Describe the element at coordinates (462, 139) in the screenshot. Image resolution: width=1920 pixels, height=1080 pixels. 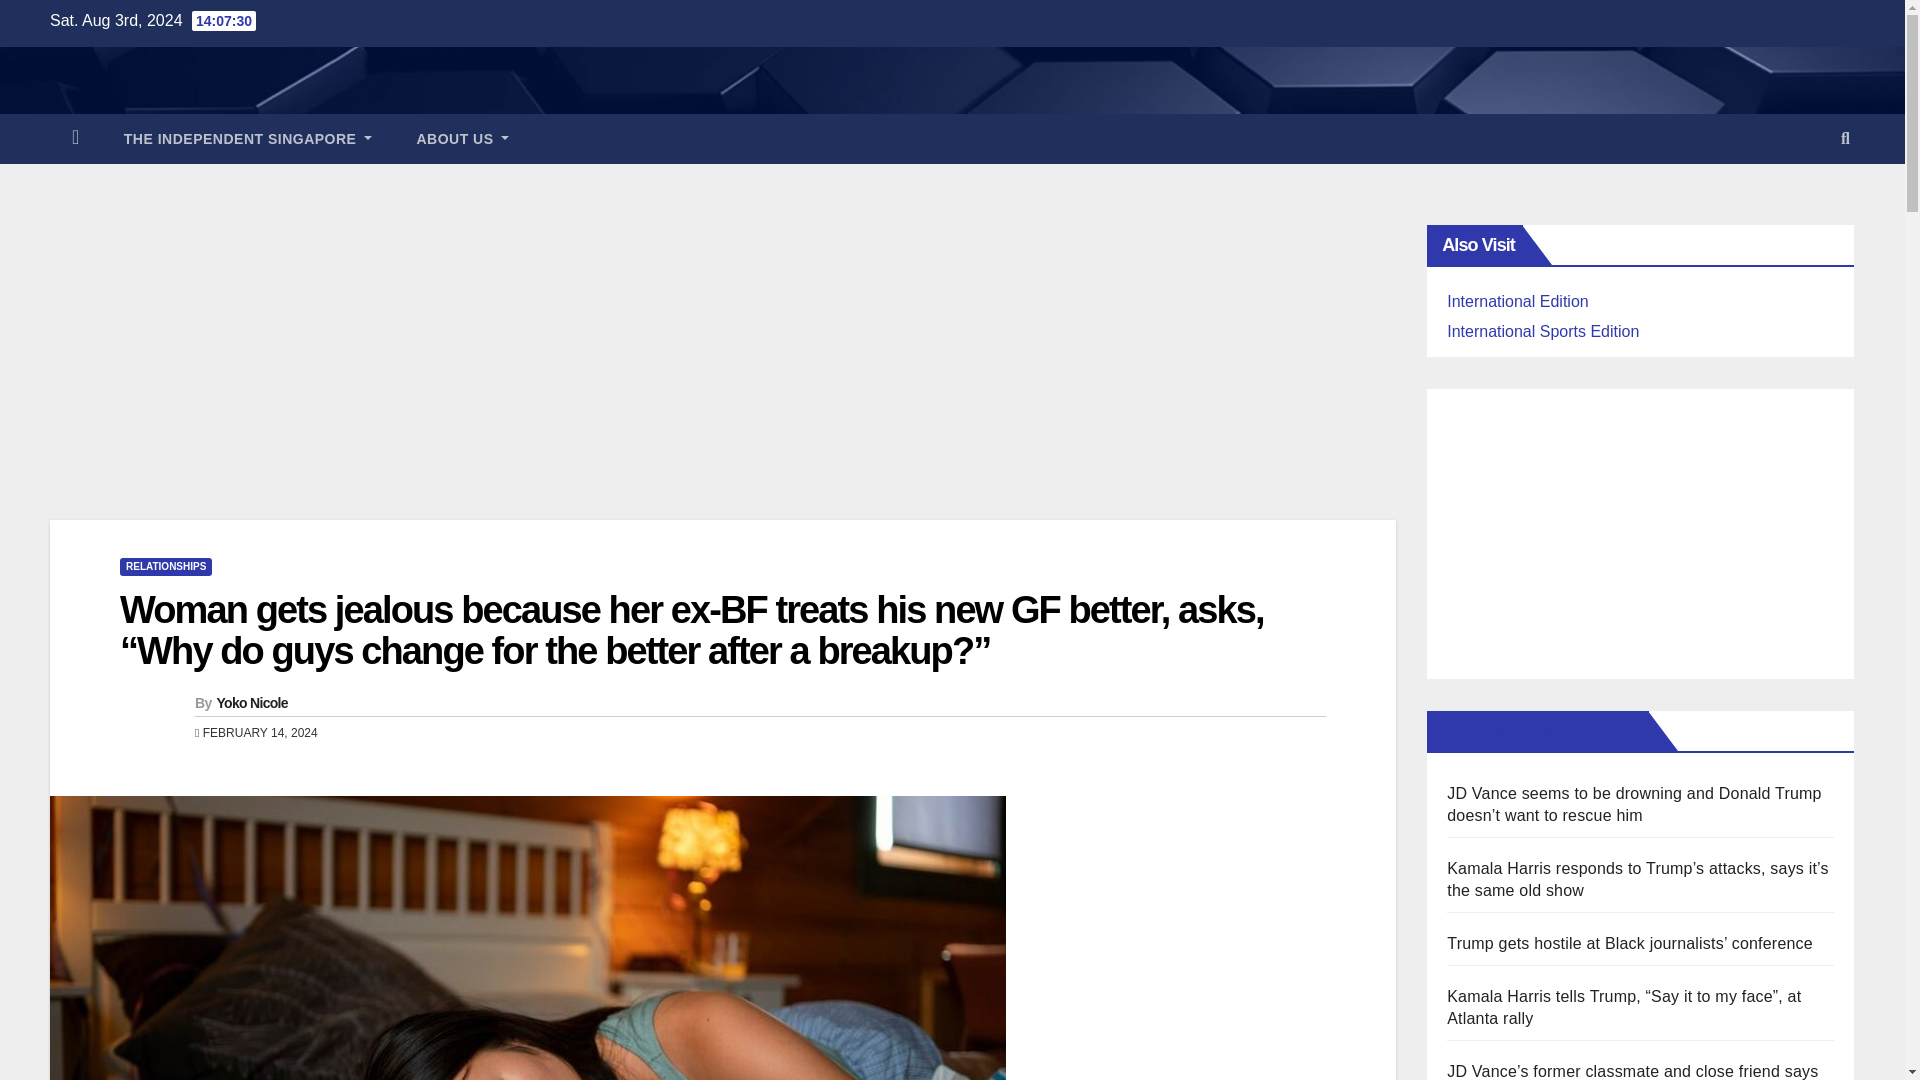
I see `ABOUT US` at that location.